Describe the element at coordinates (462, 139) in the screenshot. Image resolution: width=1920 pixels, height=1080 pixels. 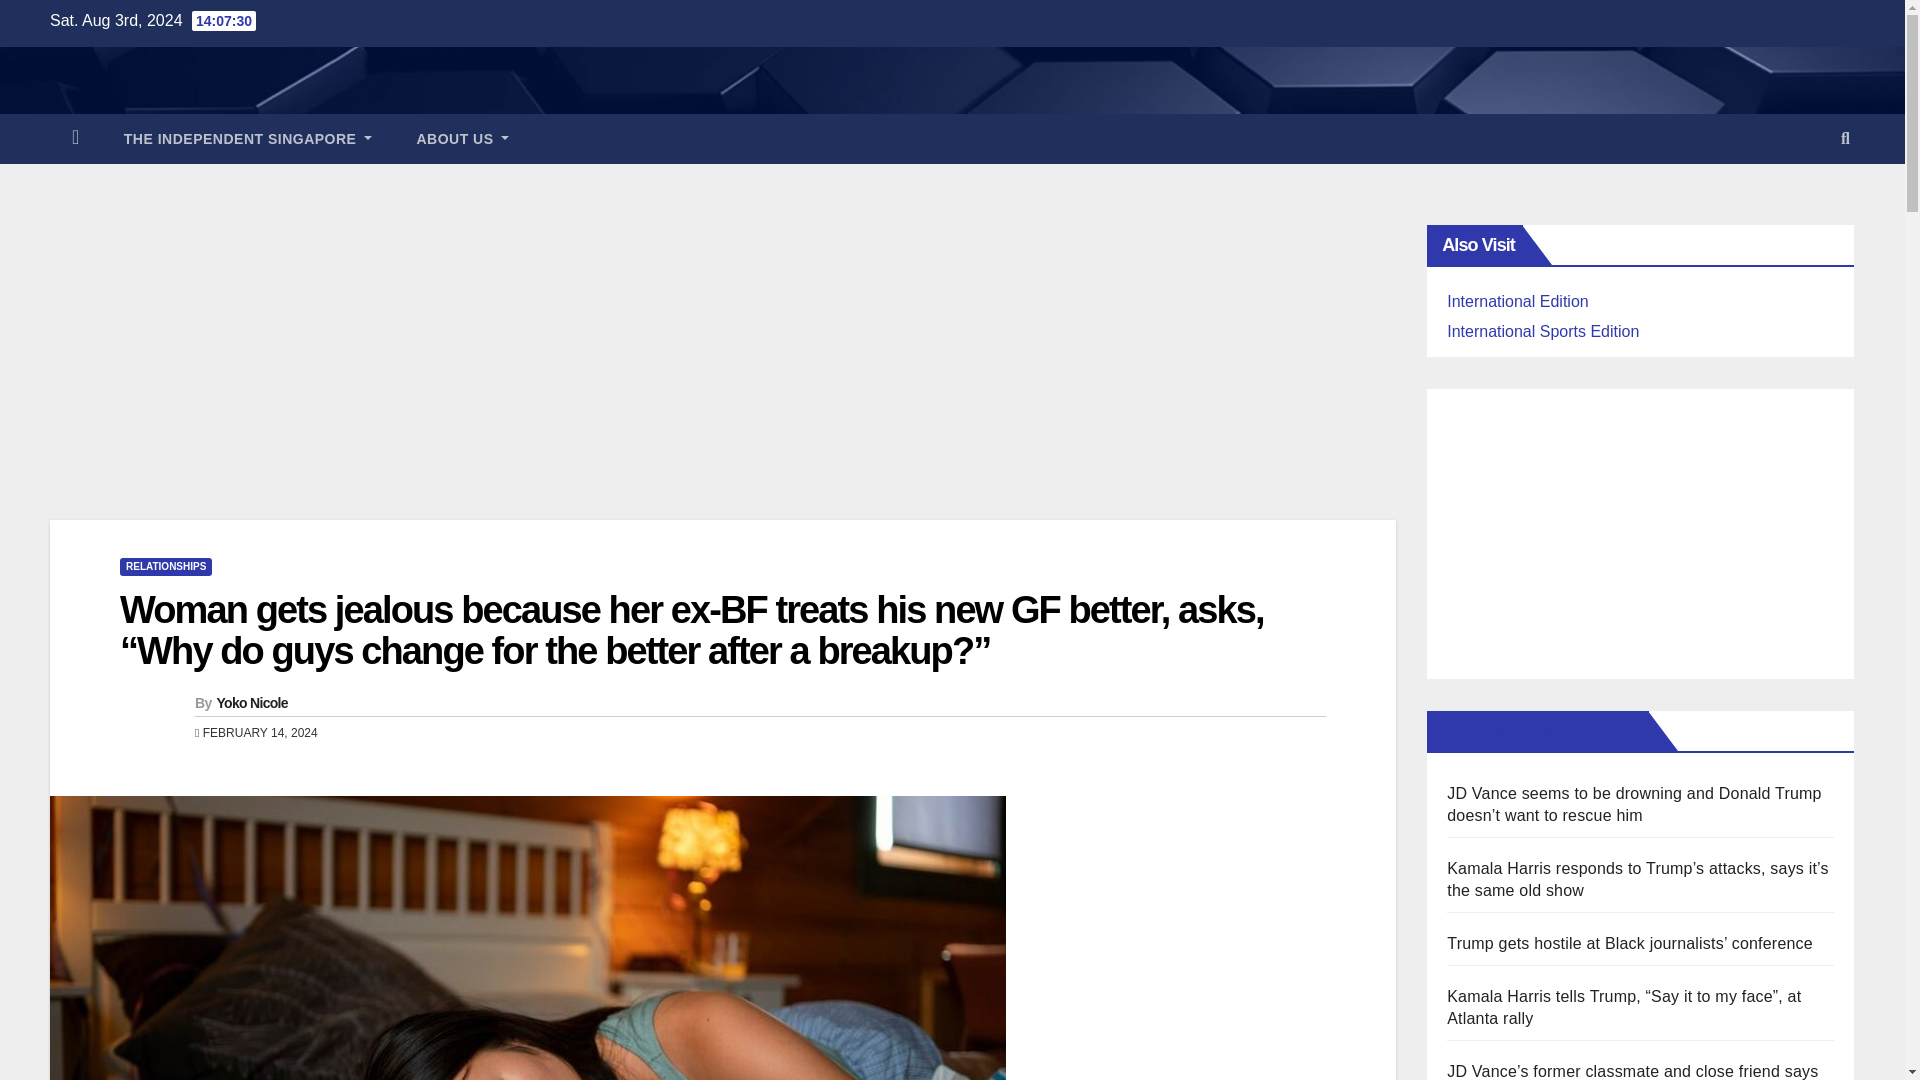
I see `ABOUT US` at that location.